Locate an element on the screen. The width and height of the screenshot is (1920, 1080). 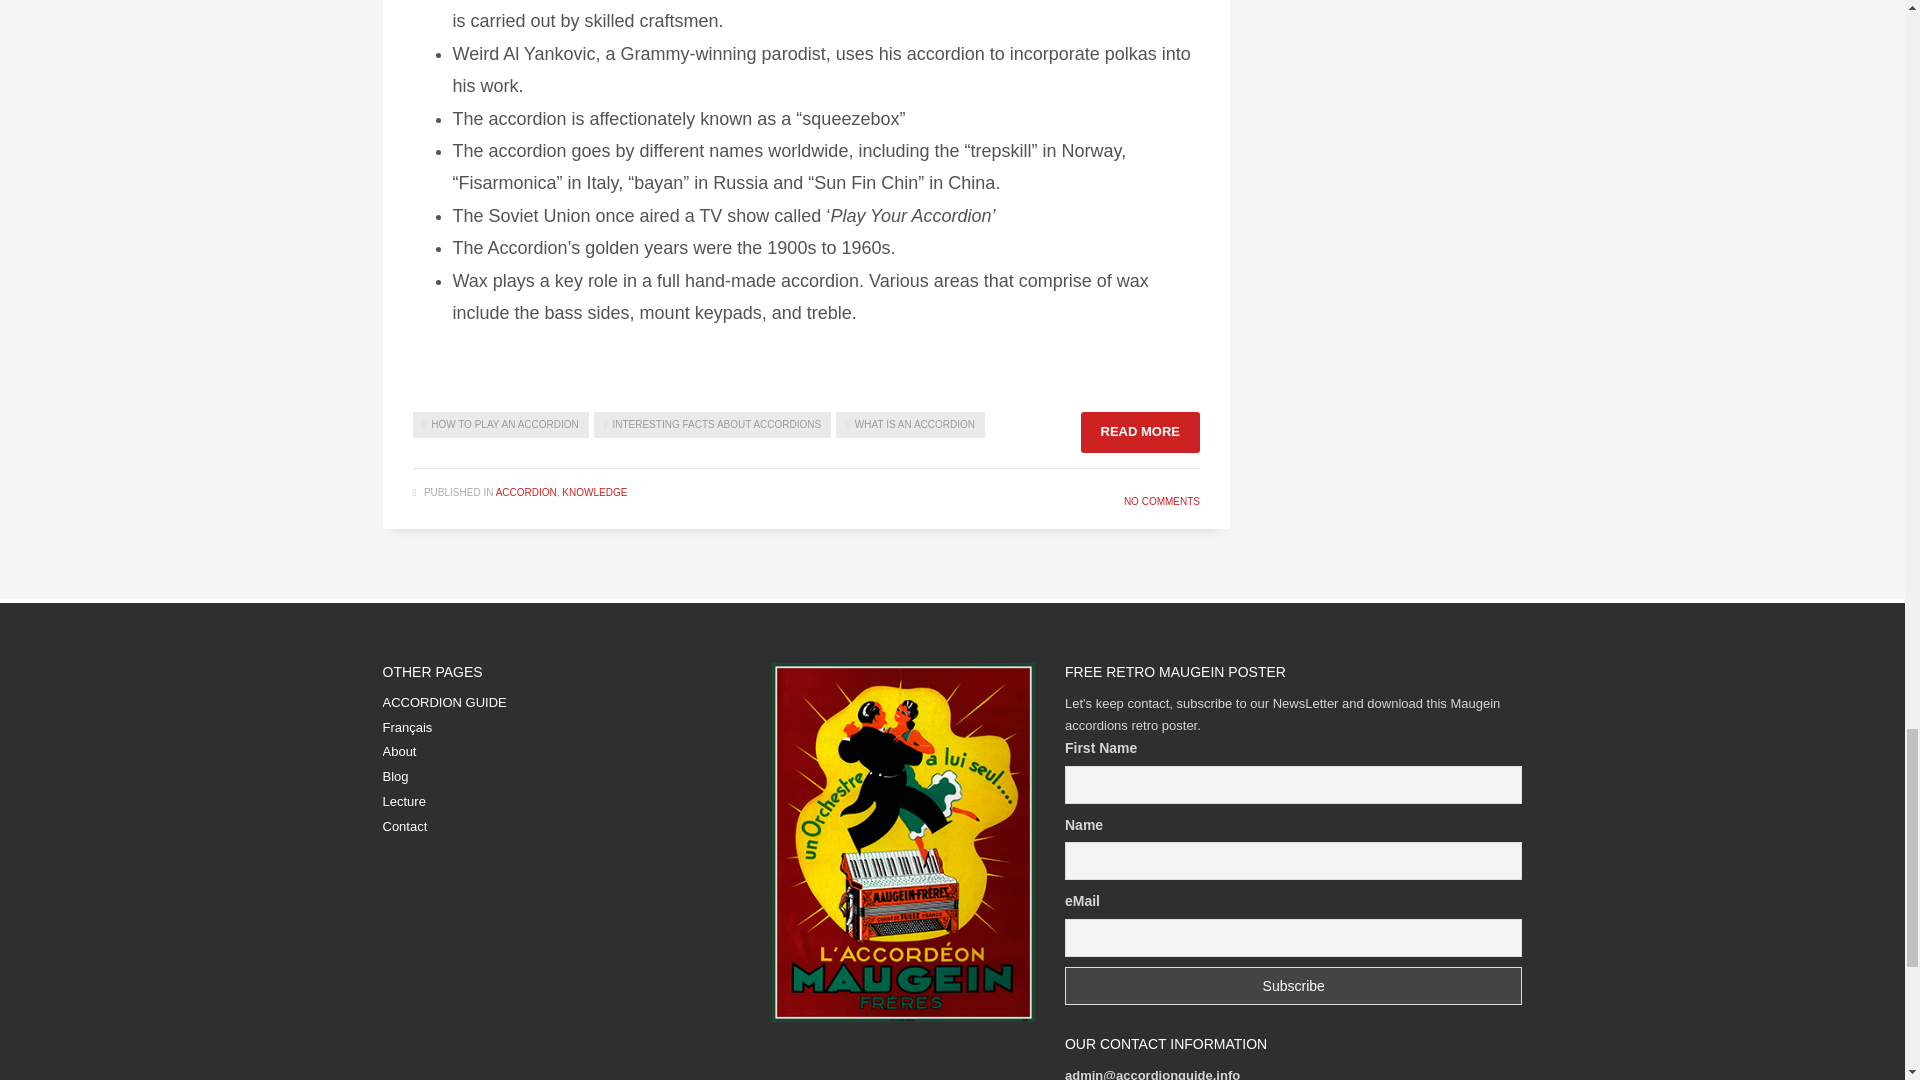
READ MORE is located at coordinates (1140, 432).